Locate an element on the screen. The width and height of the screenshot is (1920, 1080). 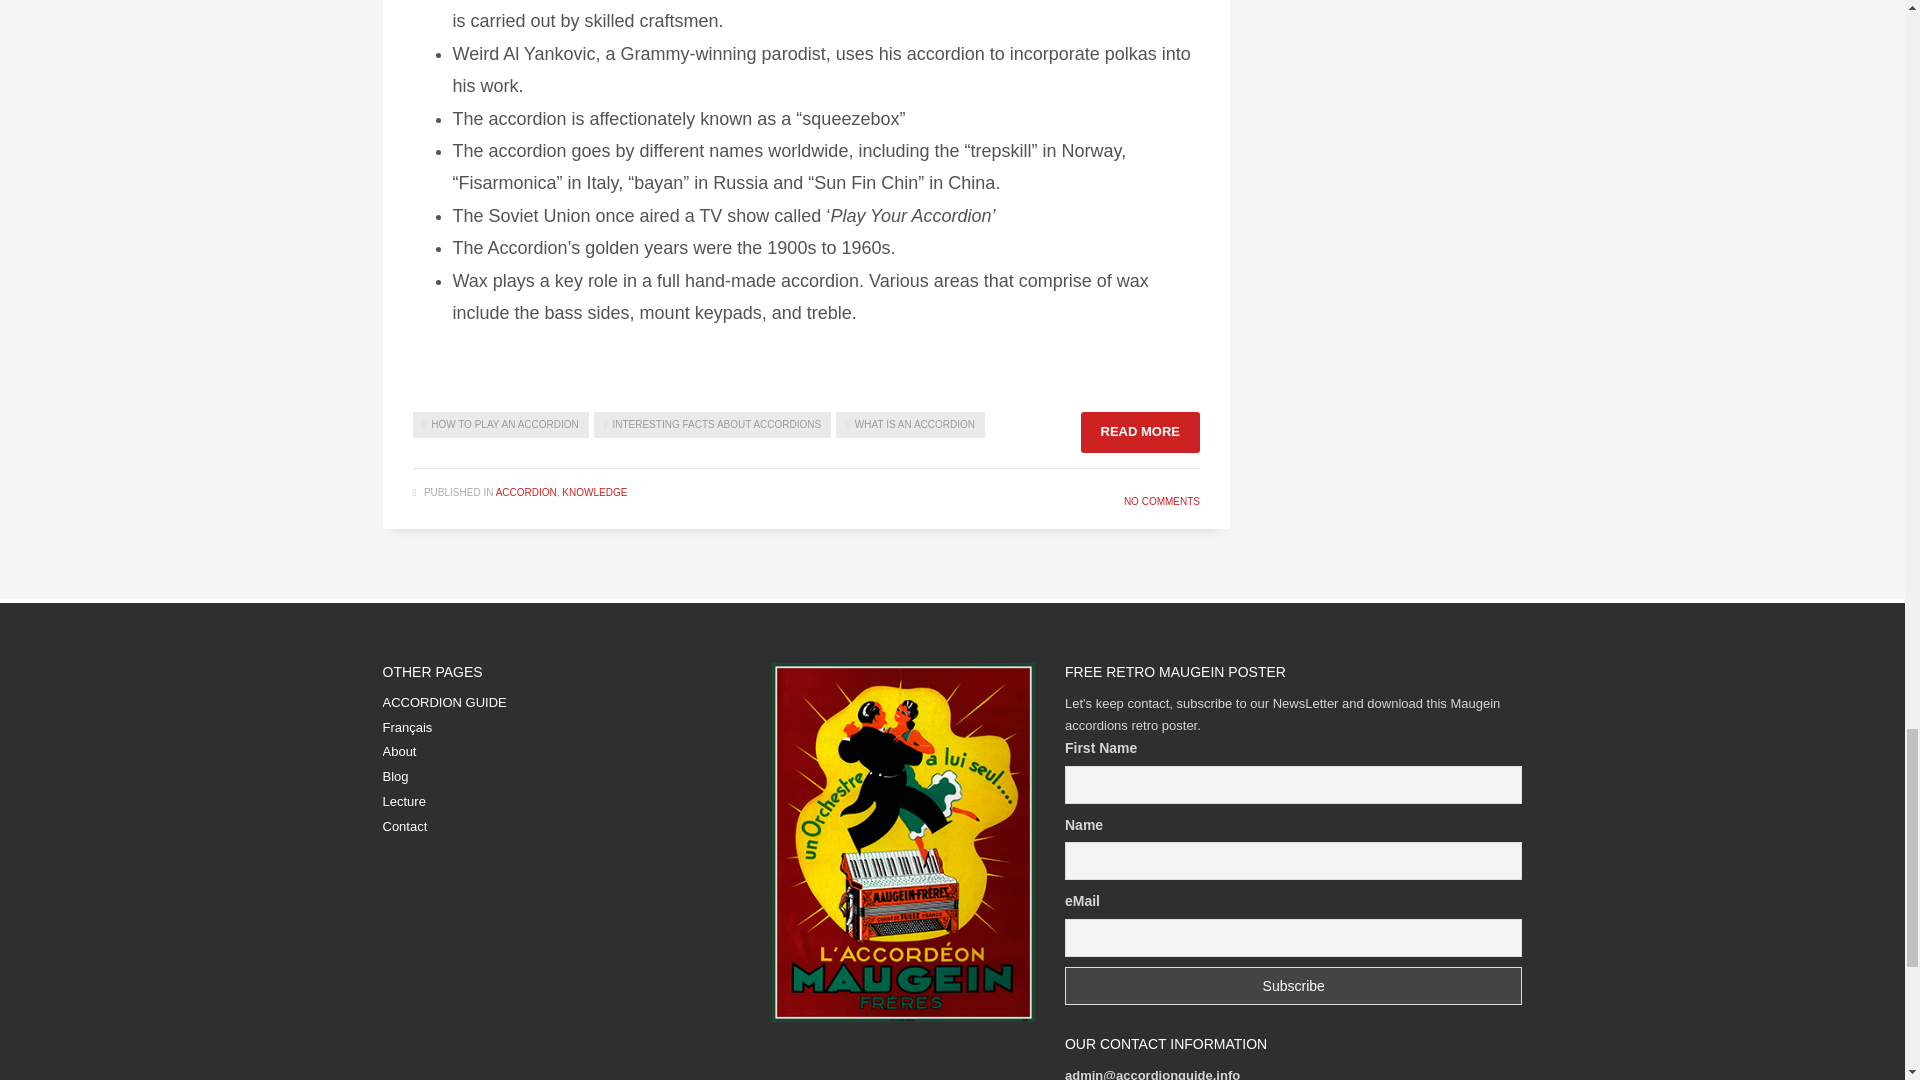
READ MORE is located at coordinates (1140, 432).